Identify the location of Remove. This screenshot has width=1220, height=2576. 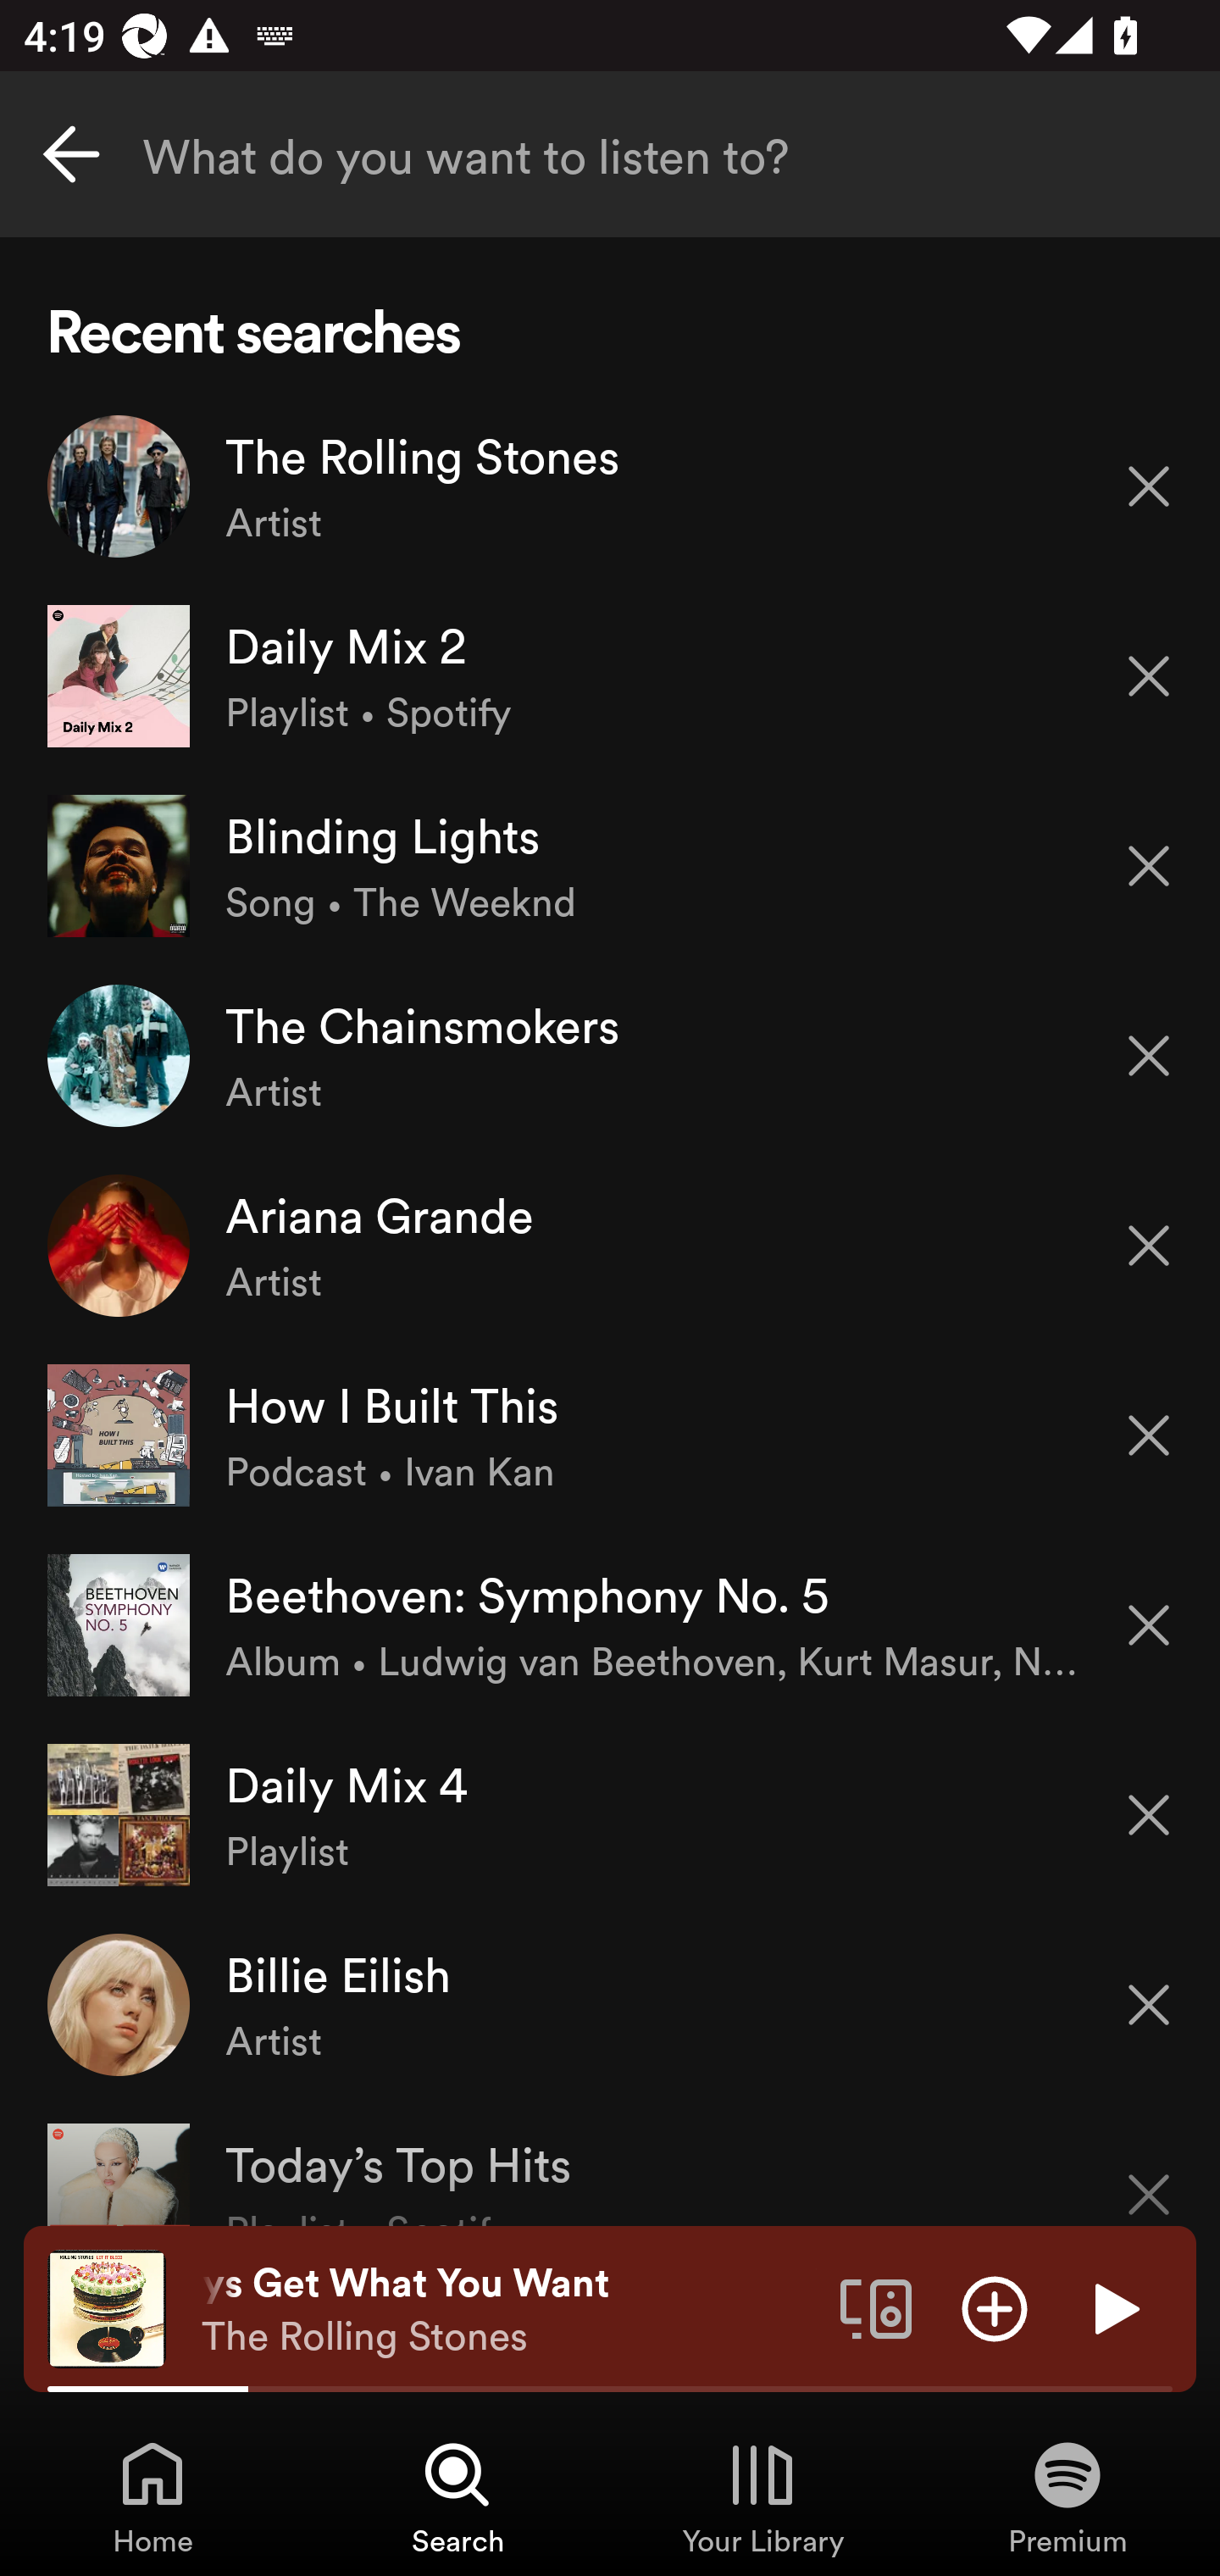
(1149, 676).